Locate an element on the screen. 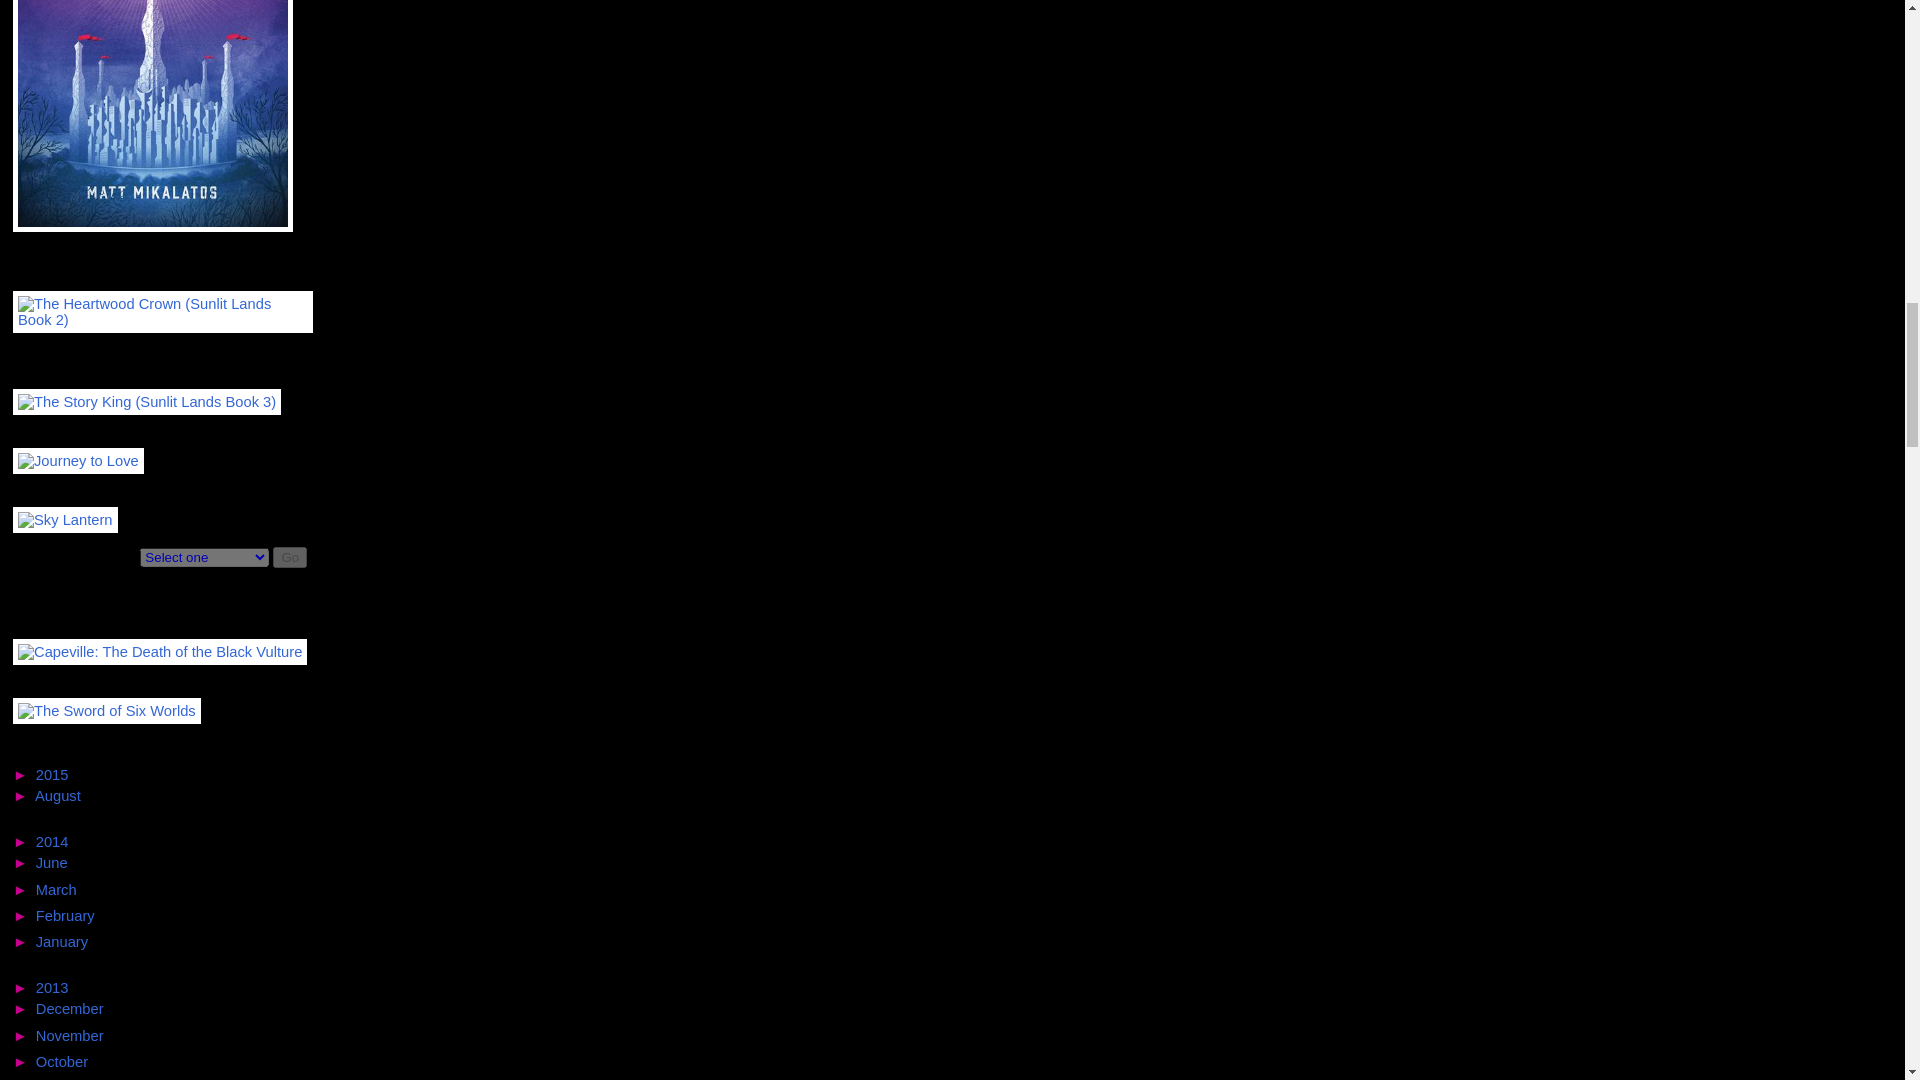 The width and height of the screenshot is (1920, 1080). Go is located at coordinates (290, 557).